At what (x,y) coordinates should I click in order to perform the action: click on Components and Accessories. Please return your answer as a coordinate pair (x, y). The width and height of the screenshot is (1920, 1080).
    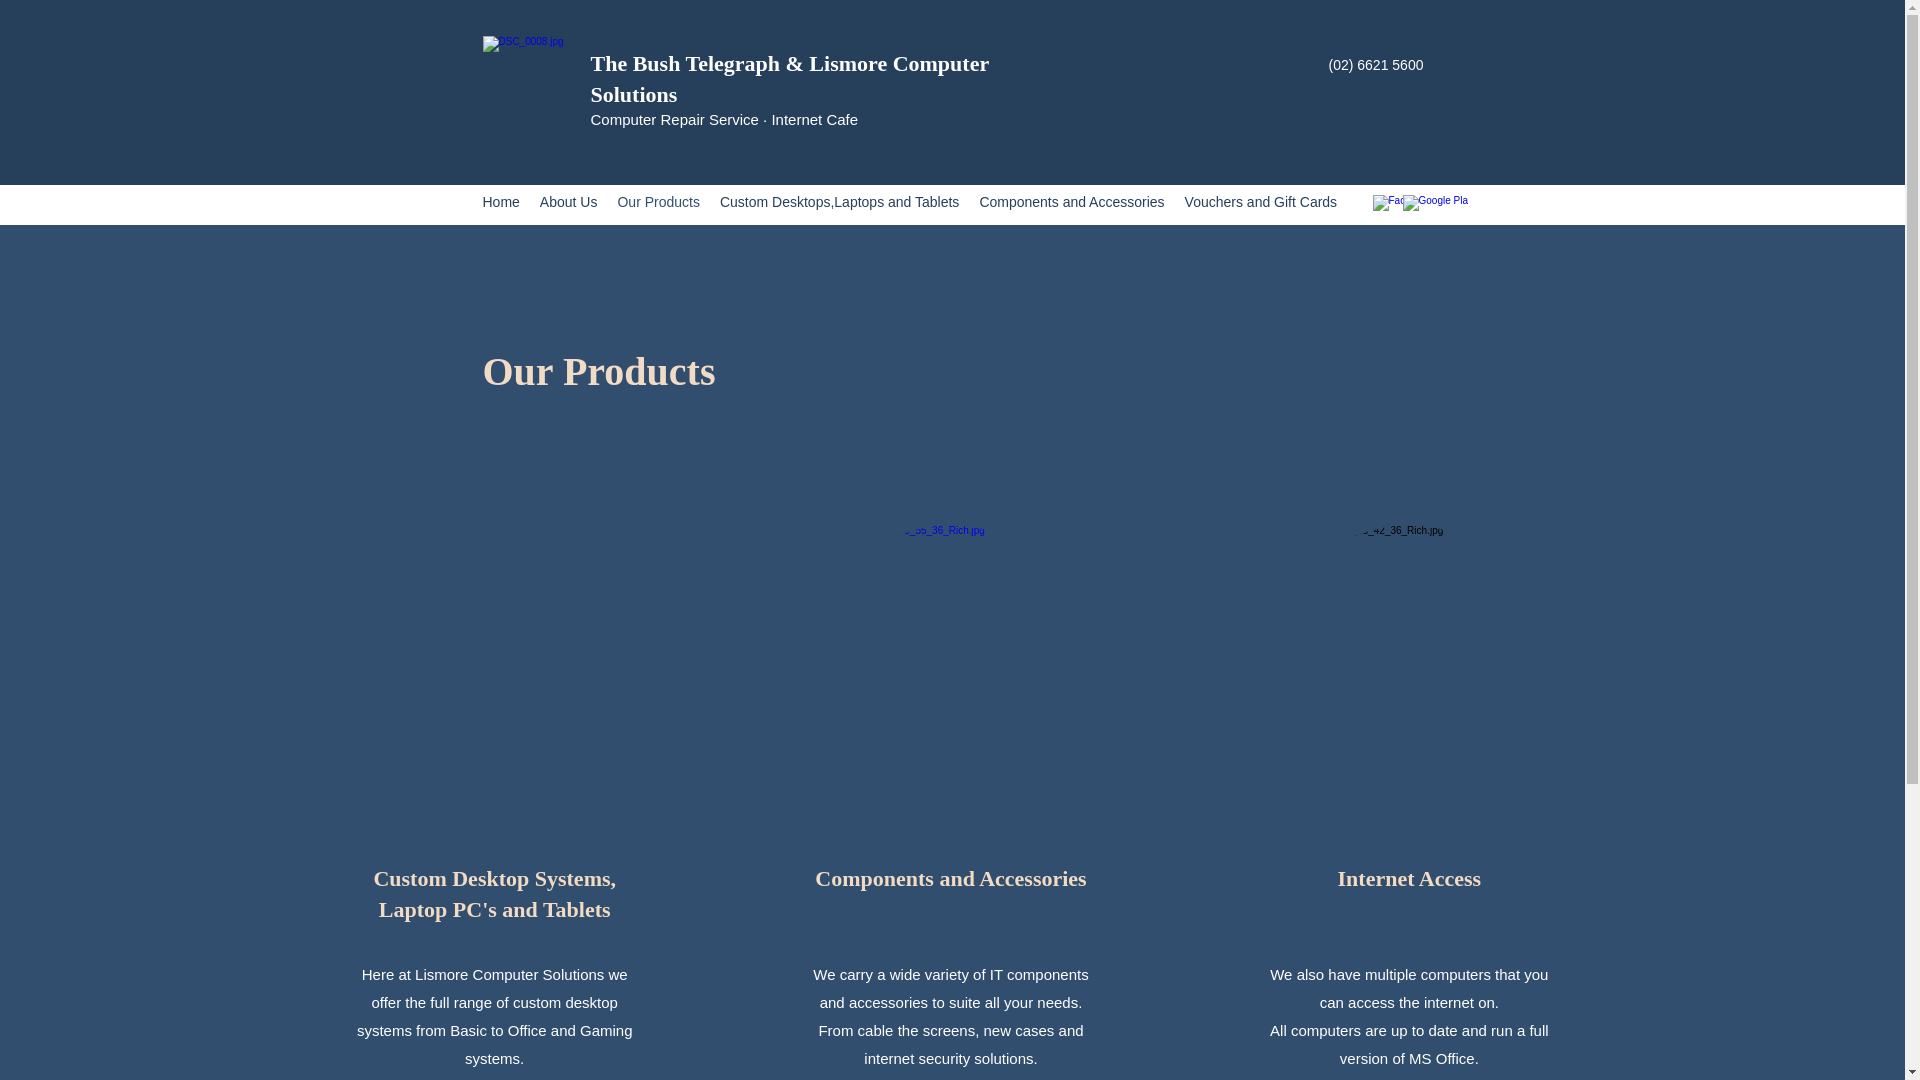
    Looking at the image, I should click on (1071, 205).